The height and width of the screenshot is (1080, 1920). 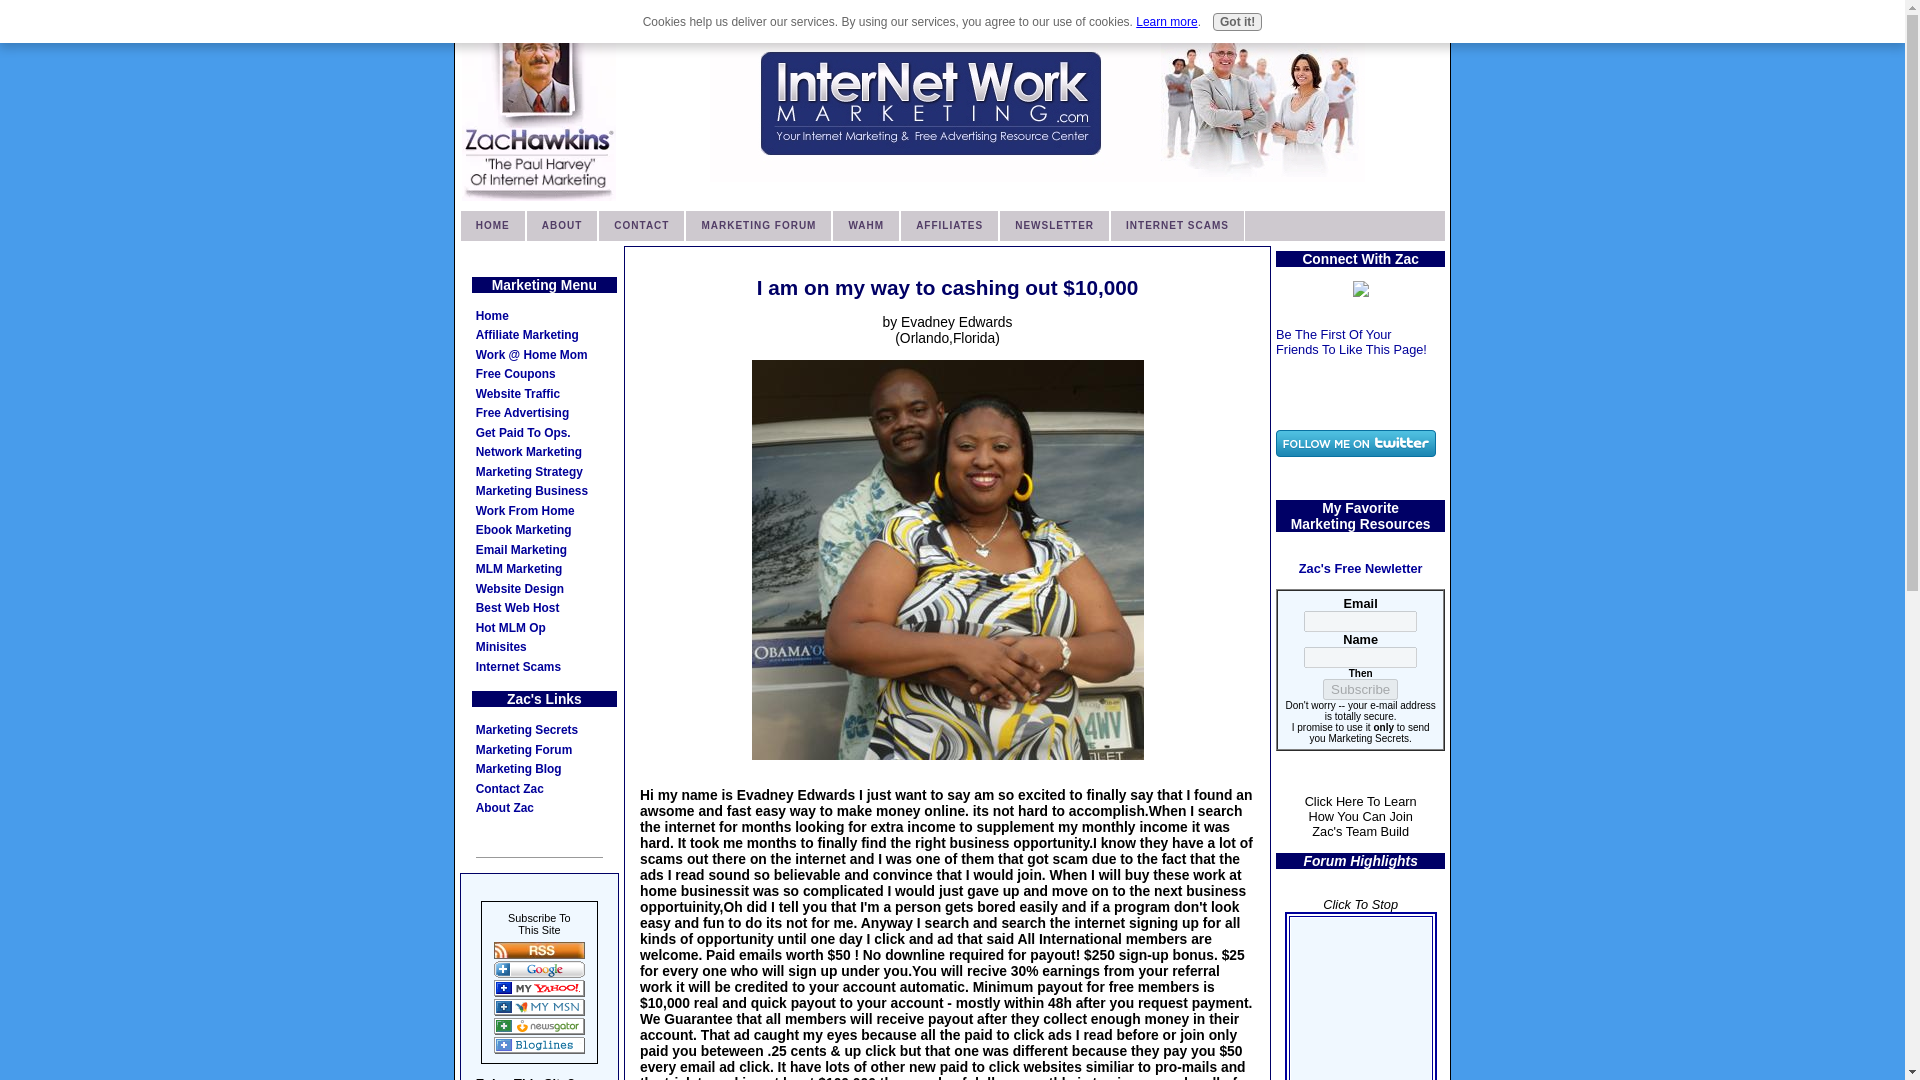 What do you see at coordinates (493, 225) in the screenshot?
I see `HOME` at bounding box center [493, 225].